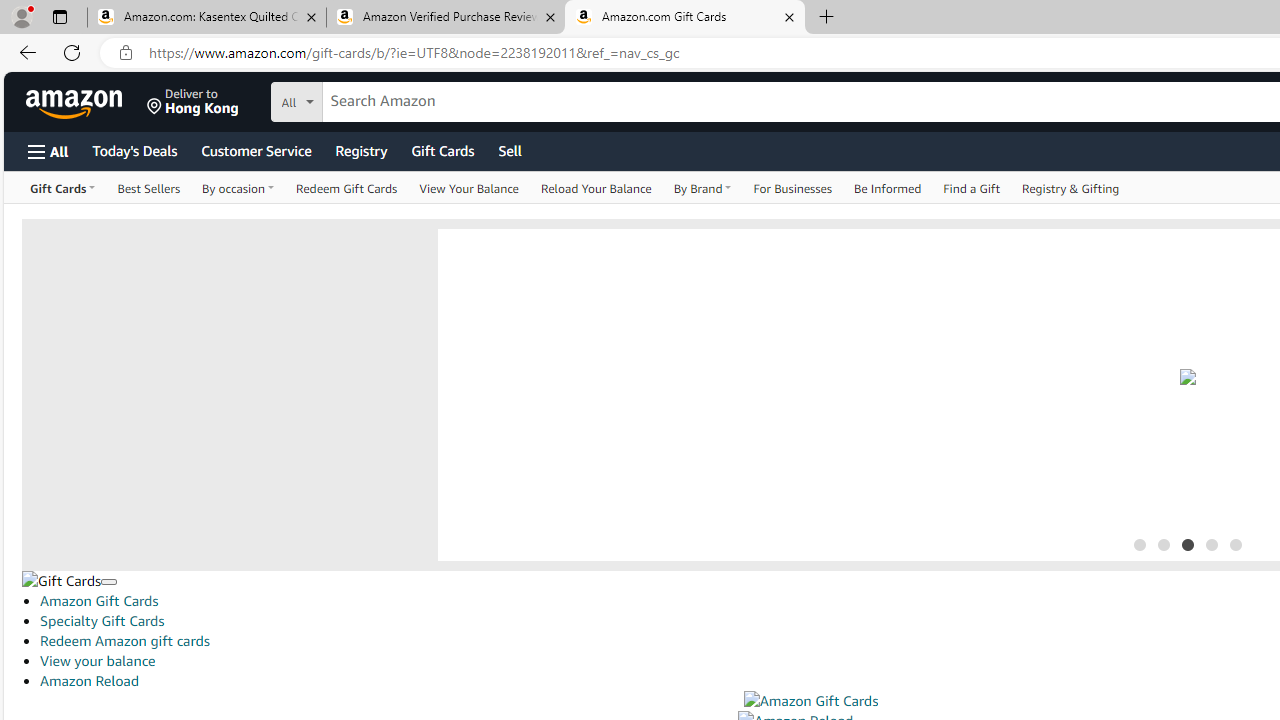  What do you see at coordinates (102, 621) in the screenshot?
I see `Specialty Gift Cards` at bounding box center [102, 621].